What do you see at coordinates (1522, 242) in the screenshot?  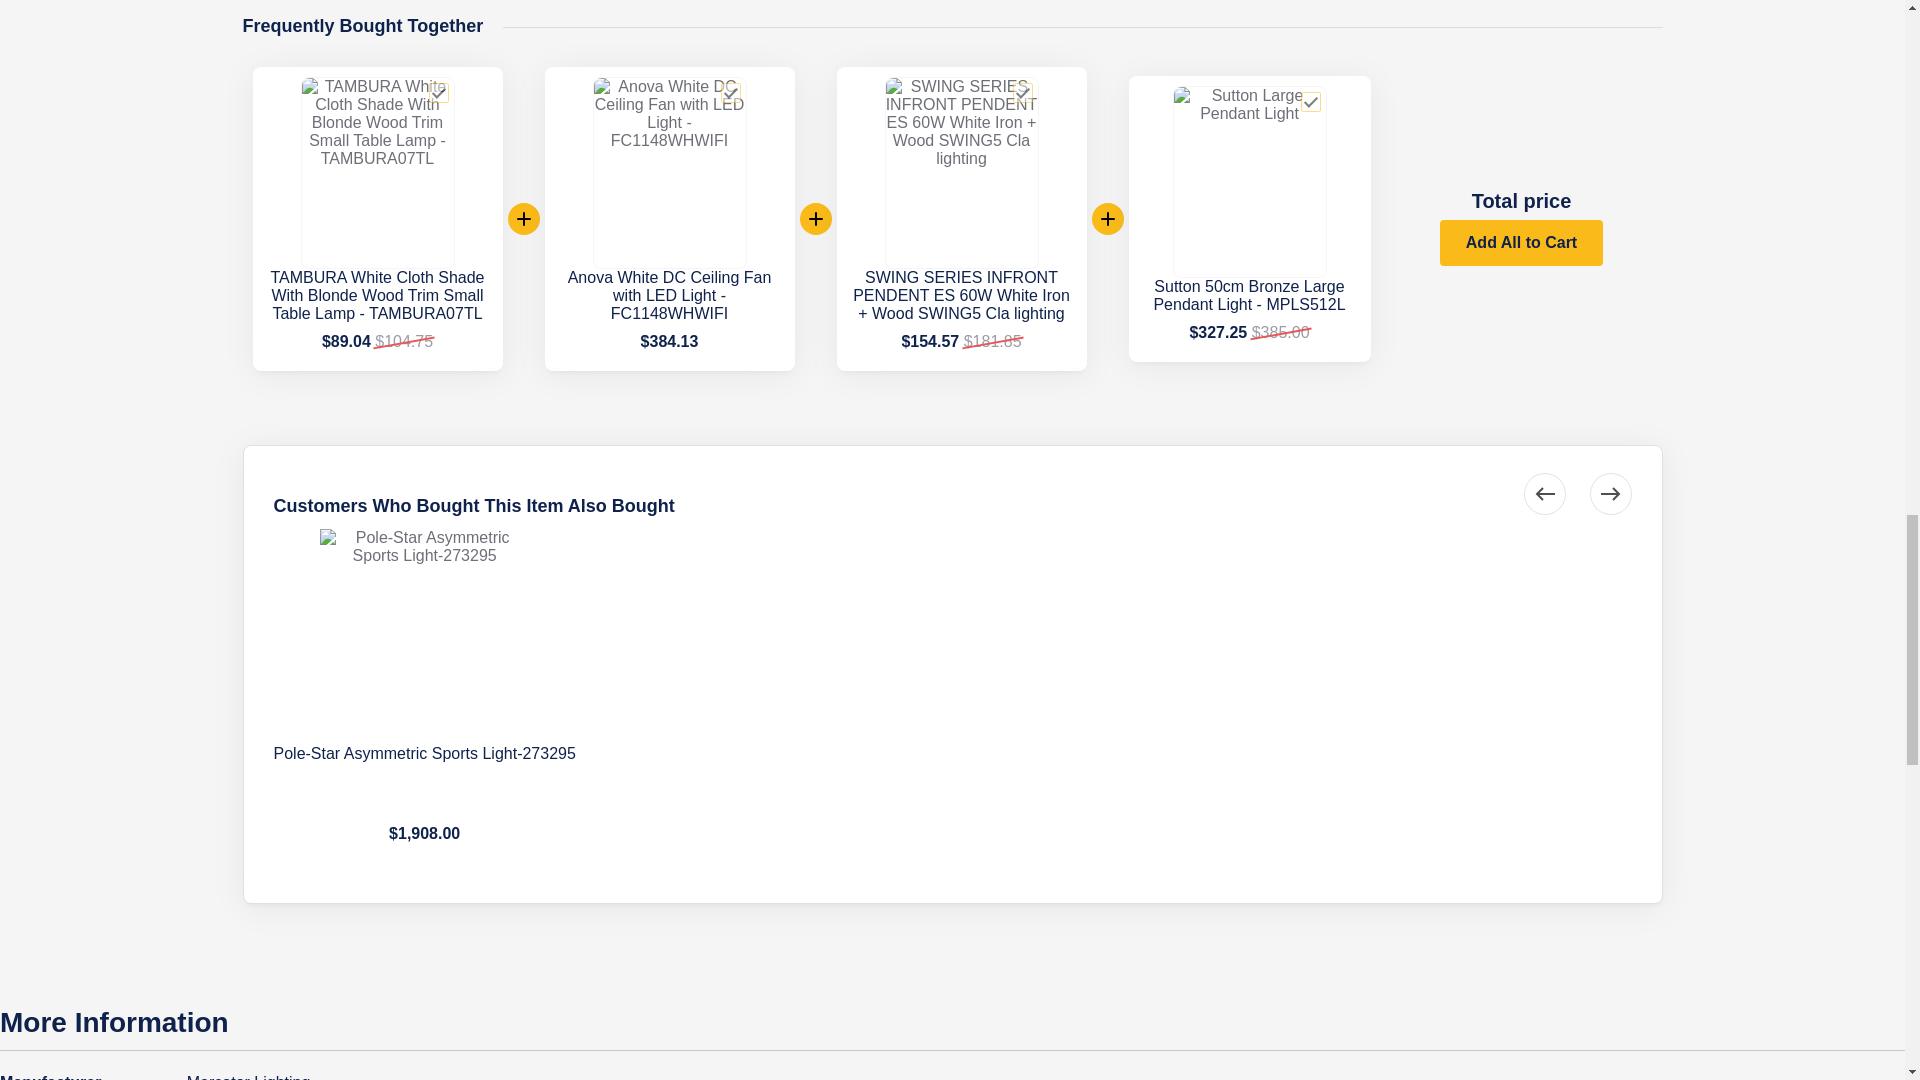 I see `Add to Cart` at bounding box center [1522, 242].